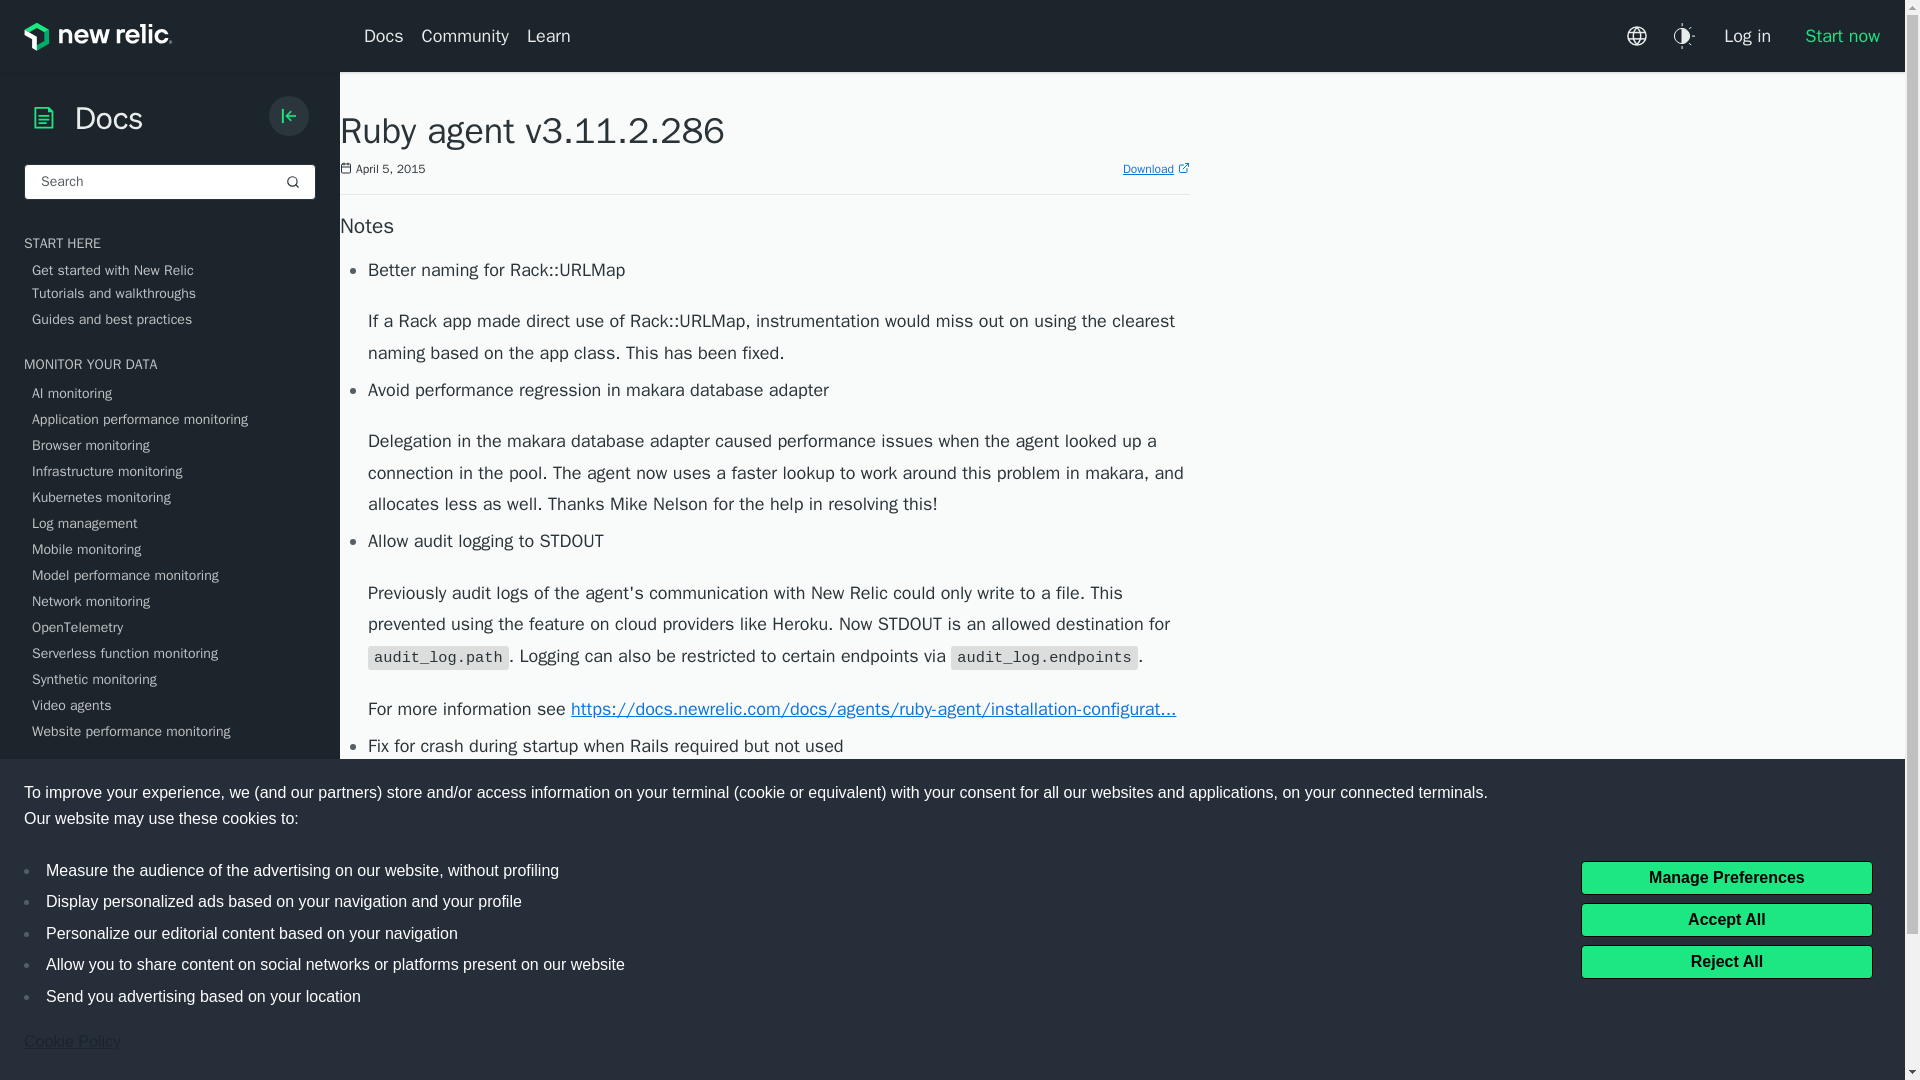 The width and height of the screenshot is (1920, 1080). I want to click on Accept All, so click(1726, 918).